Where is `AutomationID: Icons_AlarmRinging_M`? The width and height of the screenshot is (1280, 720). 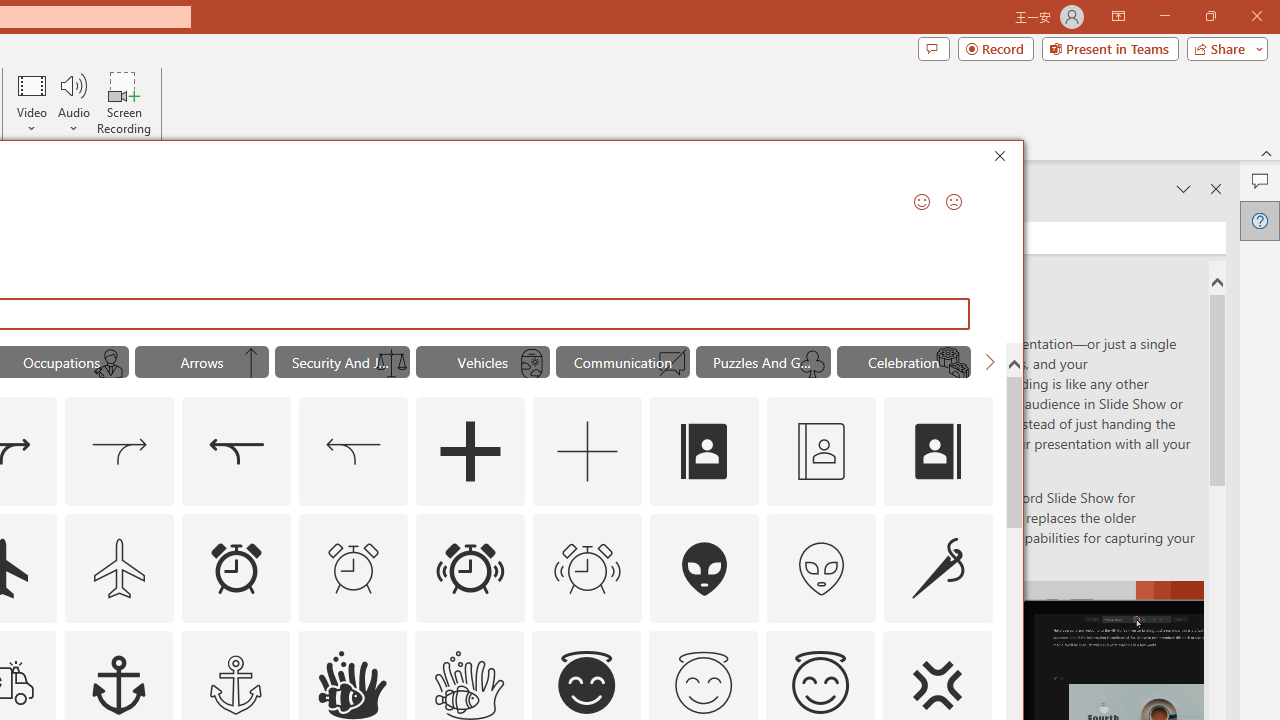
AutomationID: Icons_AlarmRinging_M is located at coordinates (588, 568).